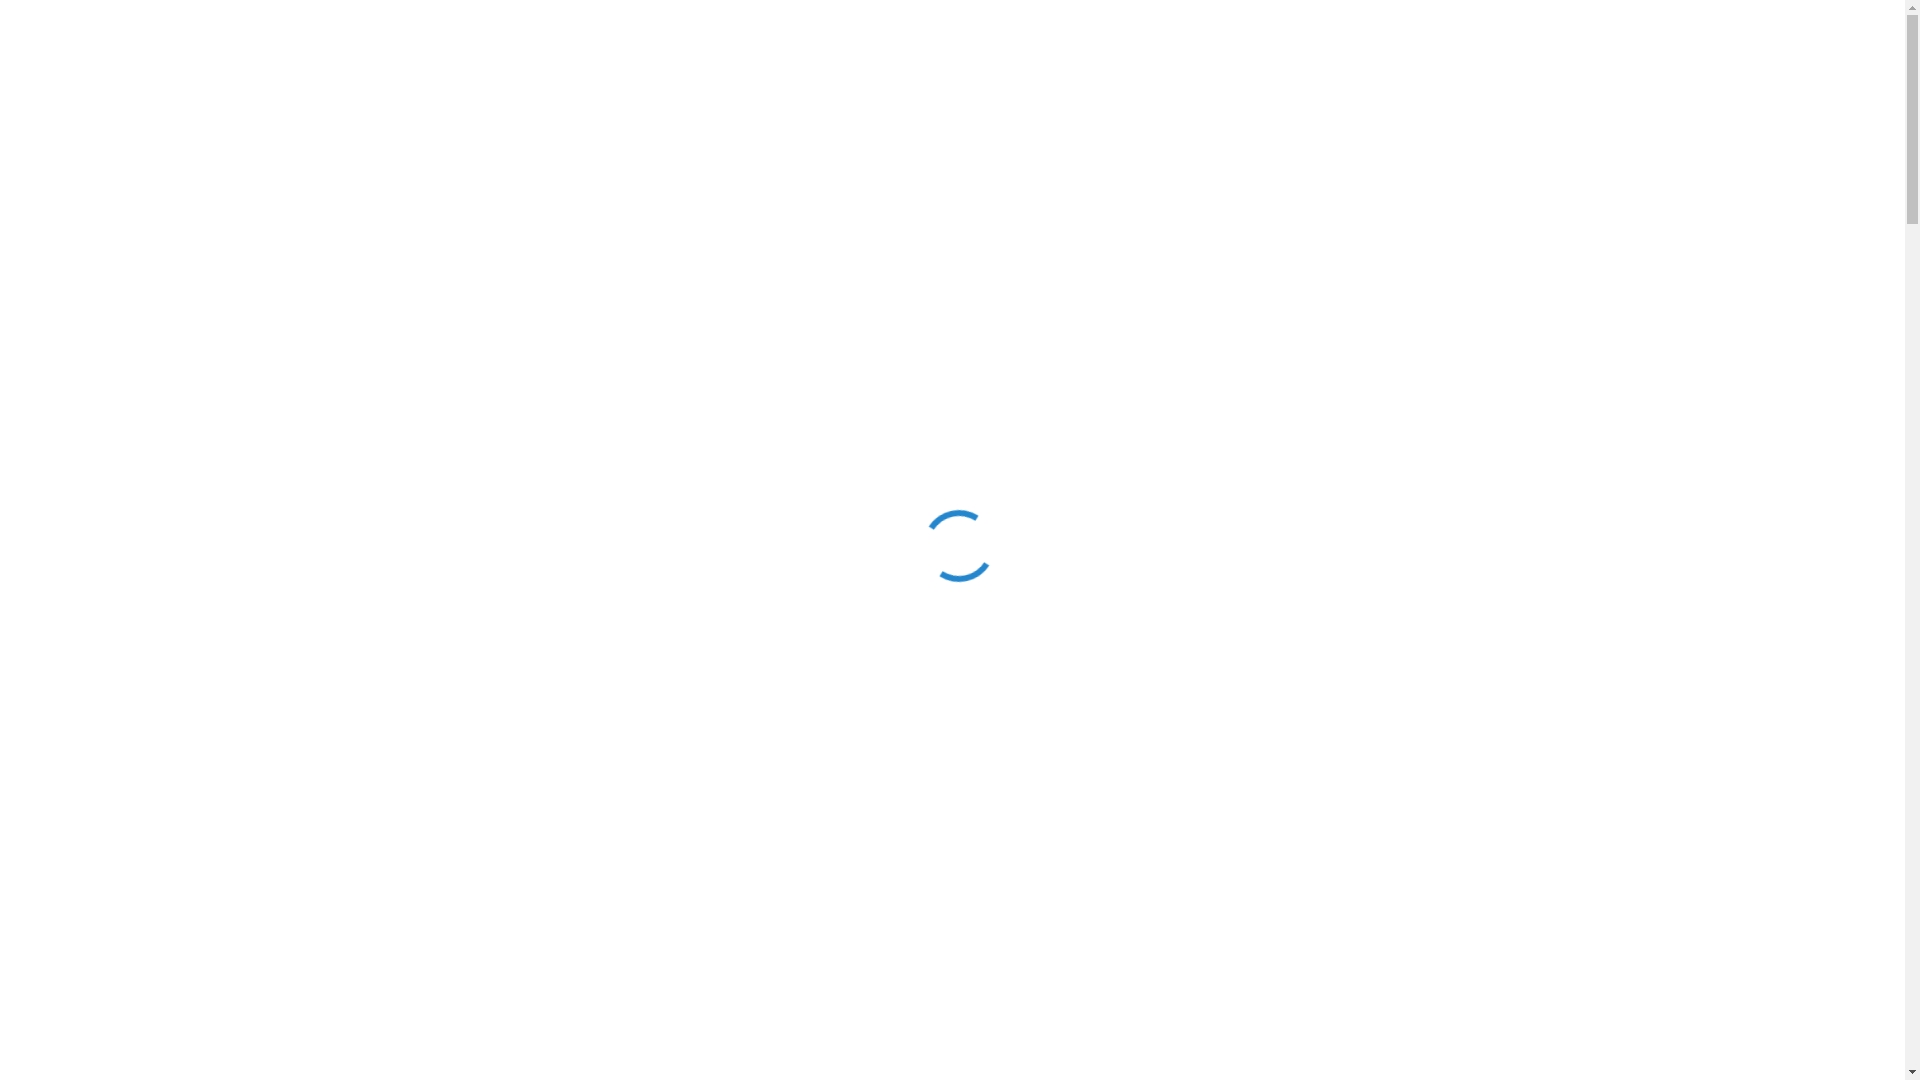 This screenshot has height=1080, width=1920. Describe the element at coordinates (322, 182) in the screenshot. I see `Veranstaltungen ` at that location.